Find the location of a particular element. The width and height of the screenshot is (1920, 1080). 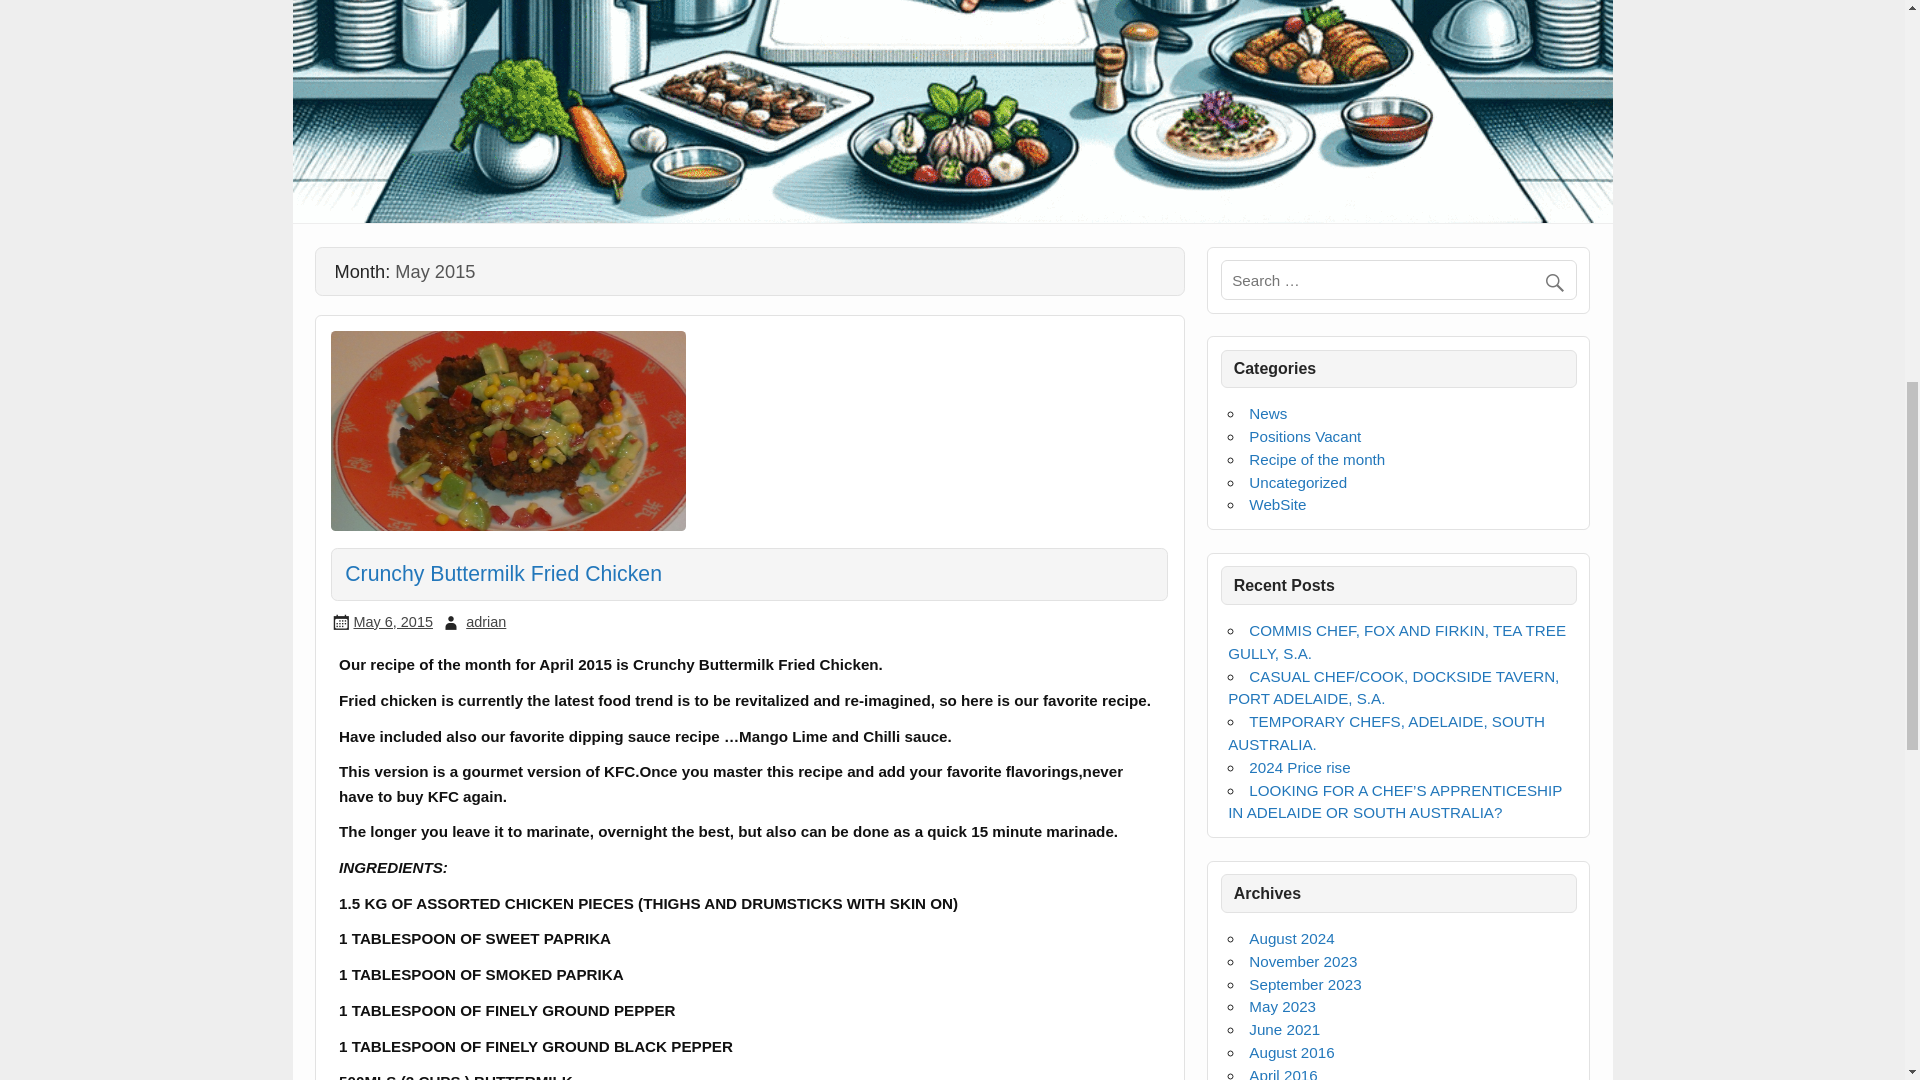

WebSite is located at coordinates (1277, 504).